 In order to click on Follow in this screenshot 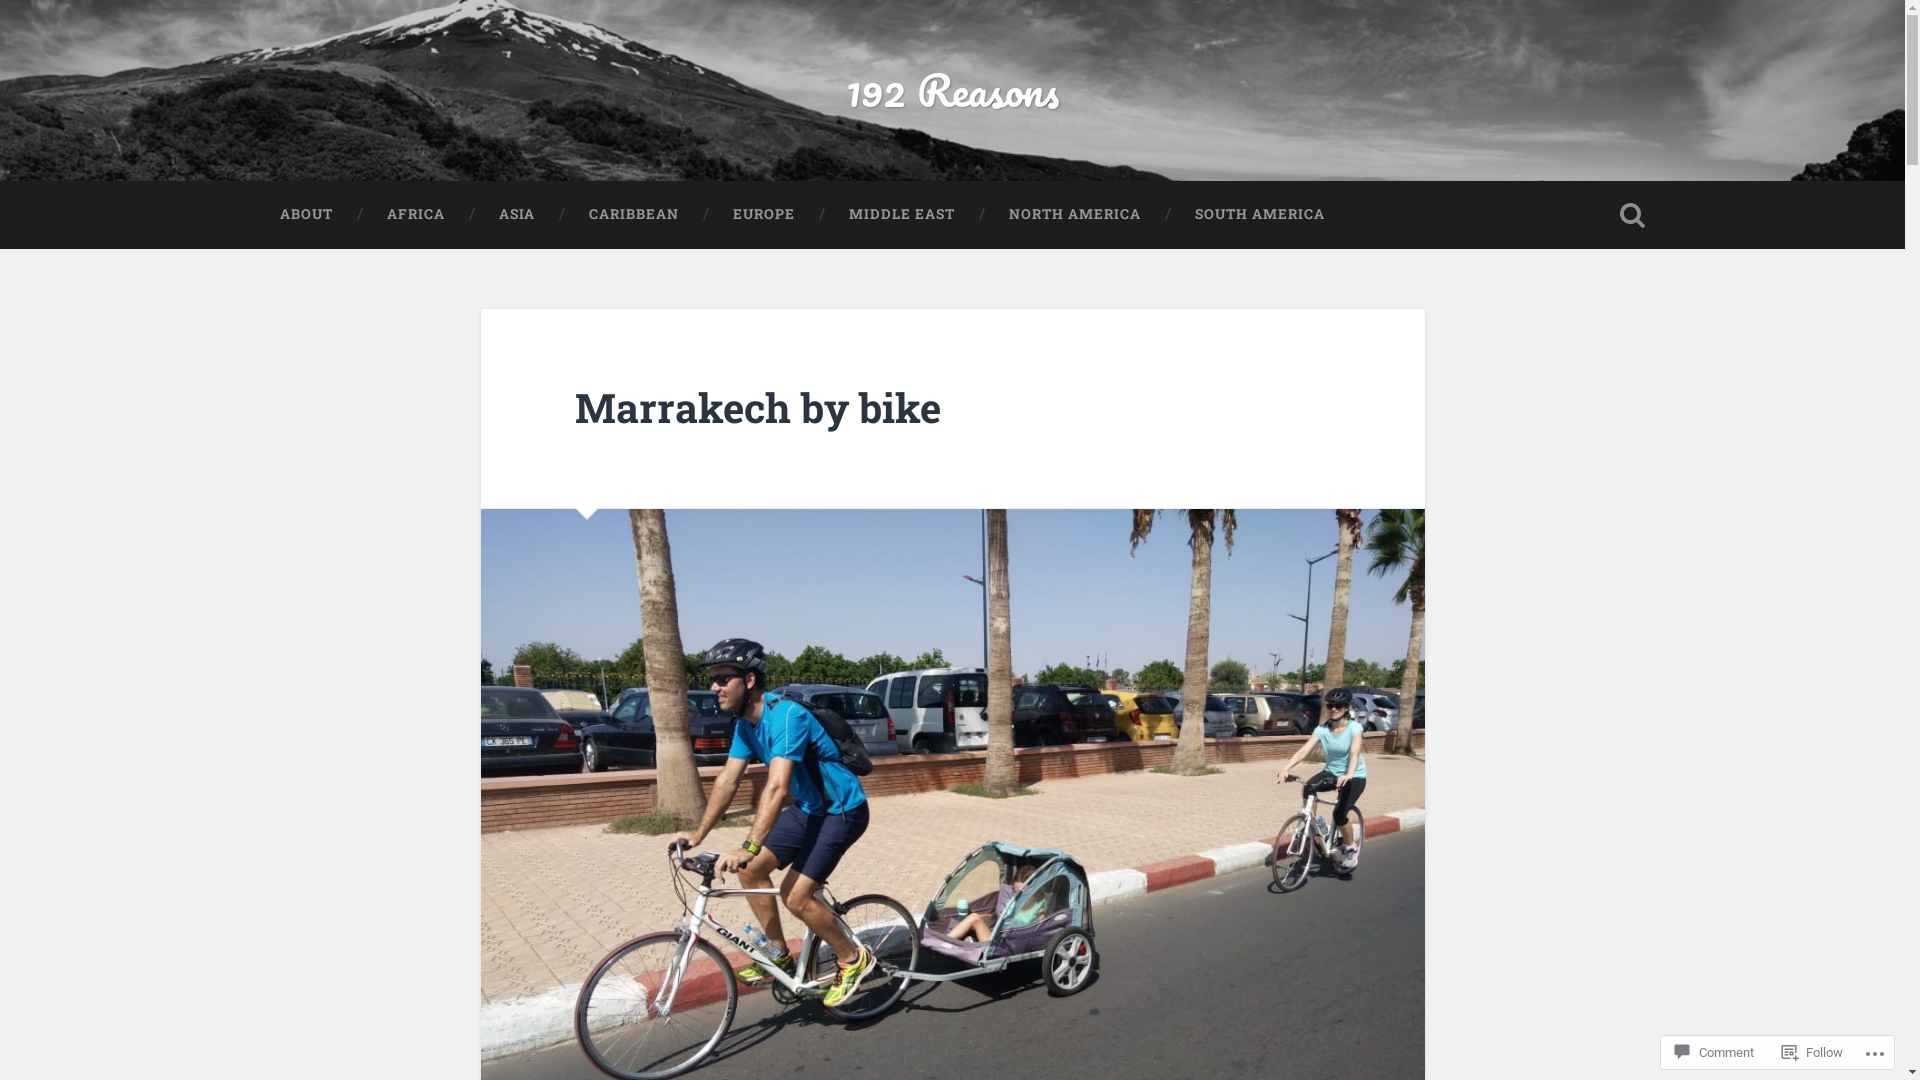, I will do `click(1812, 1052)`.